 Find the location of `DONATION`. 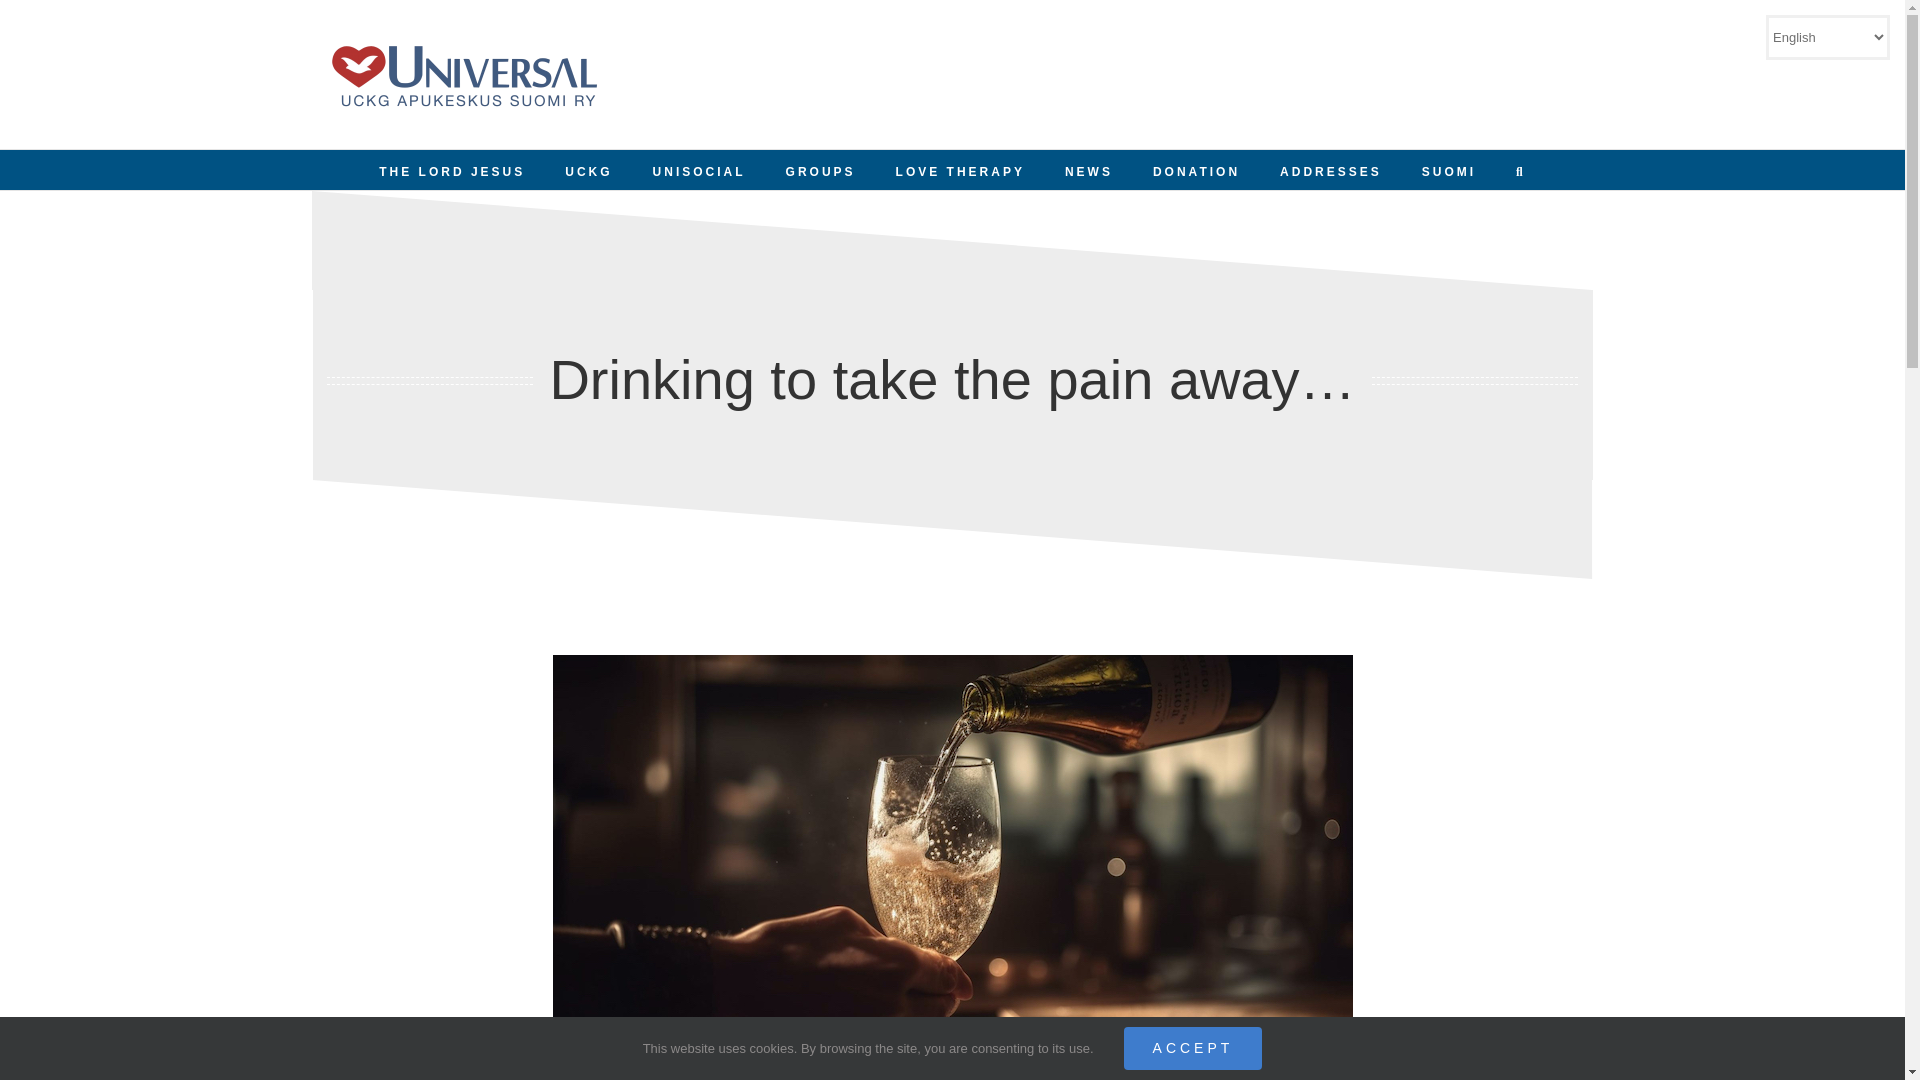

DONATION is located at coordinates (1196, 170).